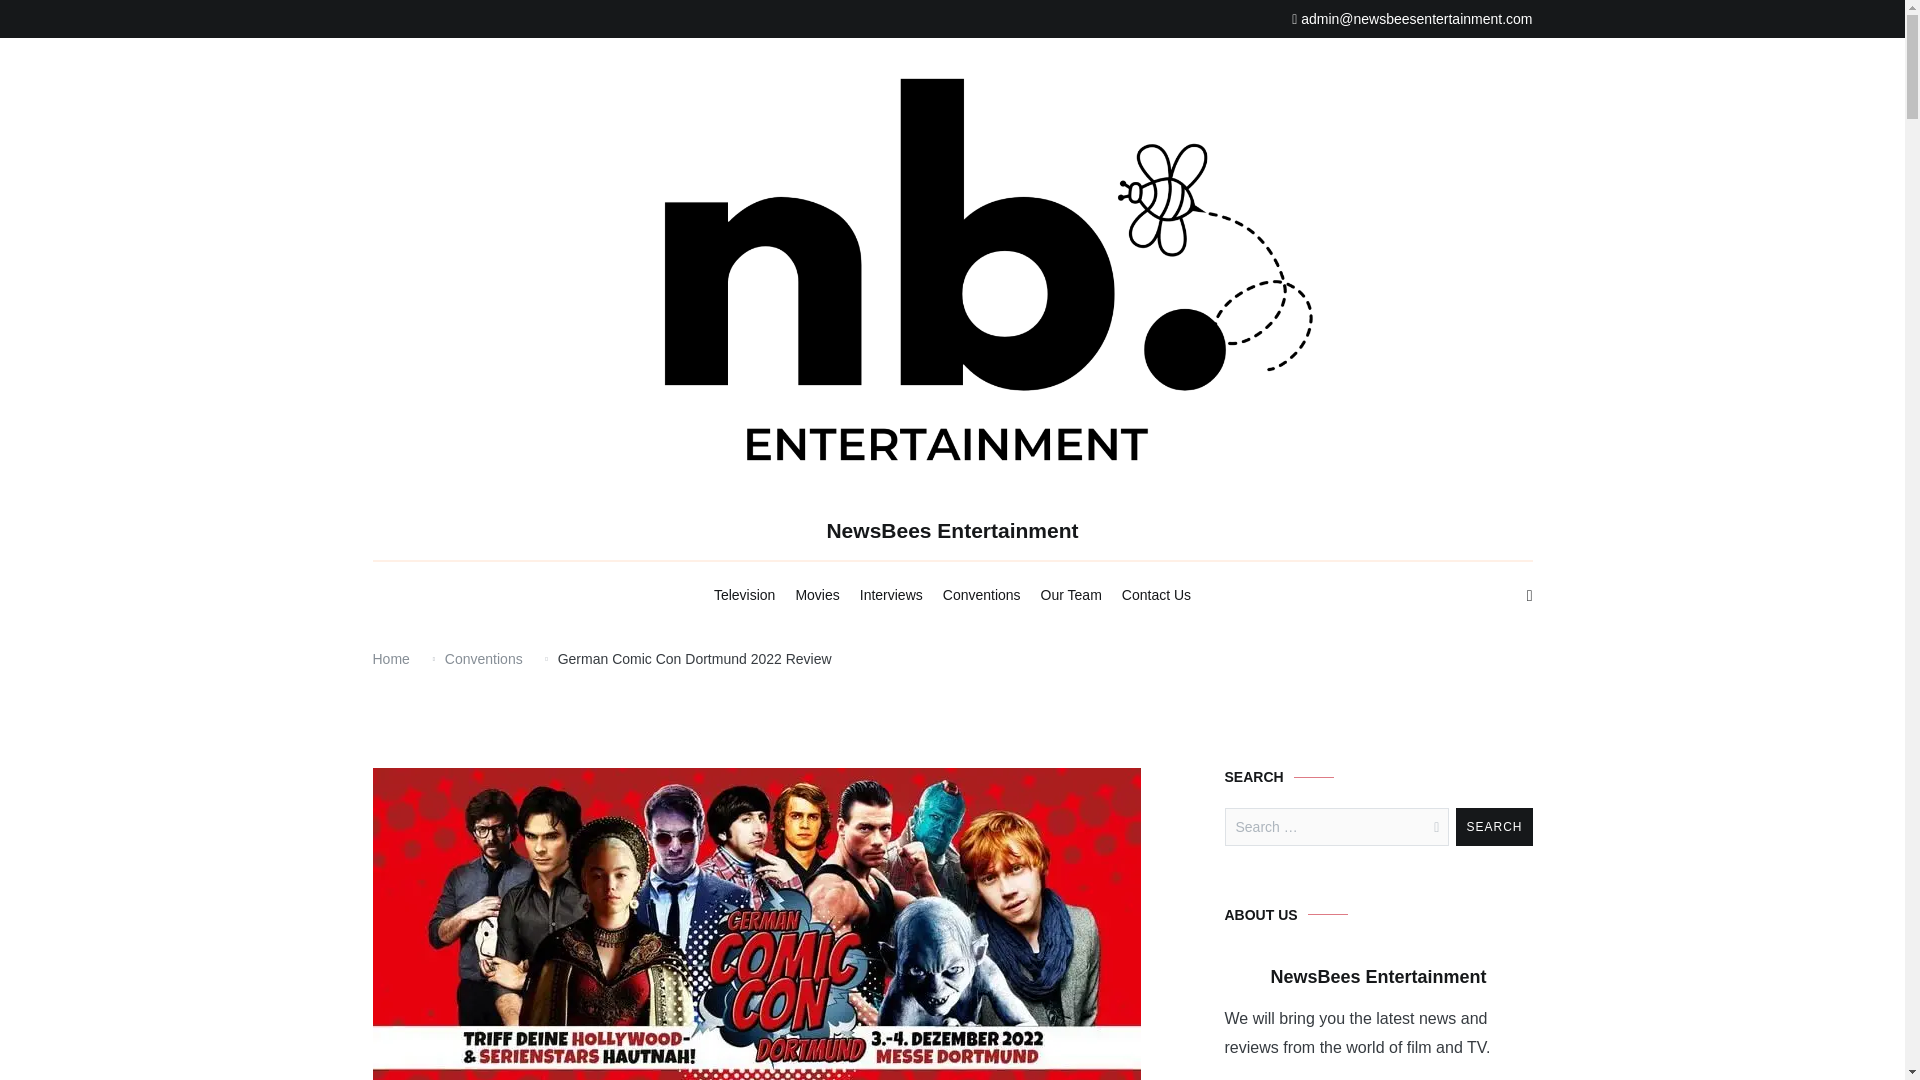 The width and height of the screenshot is (1920, 1080). I want to click on Conventions, so click(982, 596).